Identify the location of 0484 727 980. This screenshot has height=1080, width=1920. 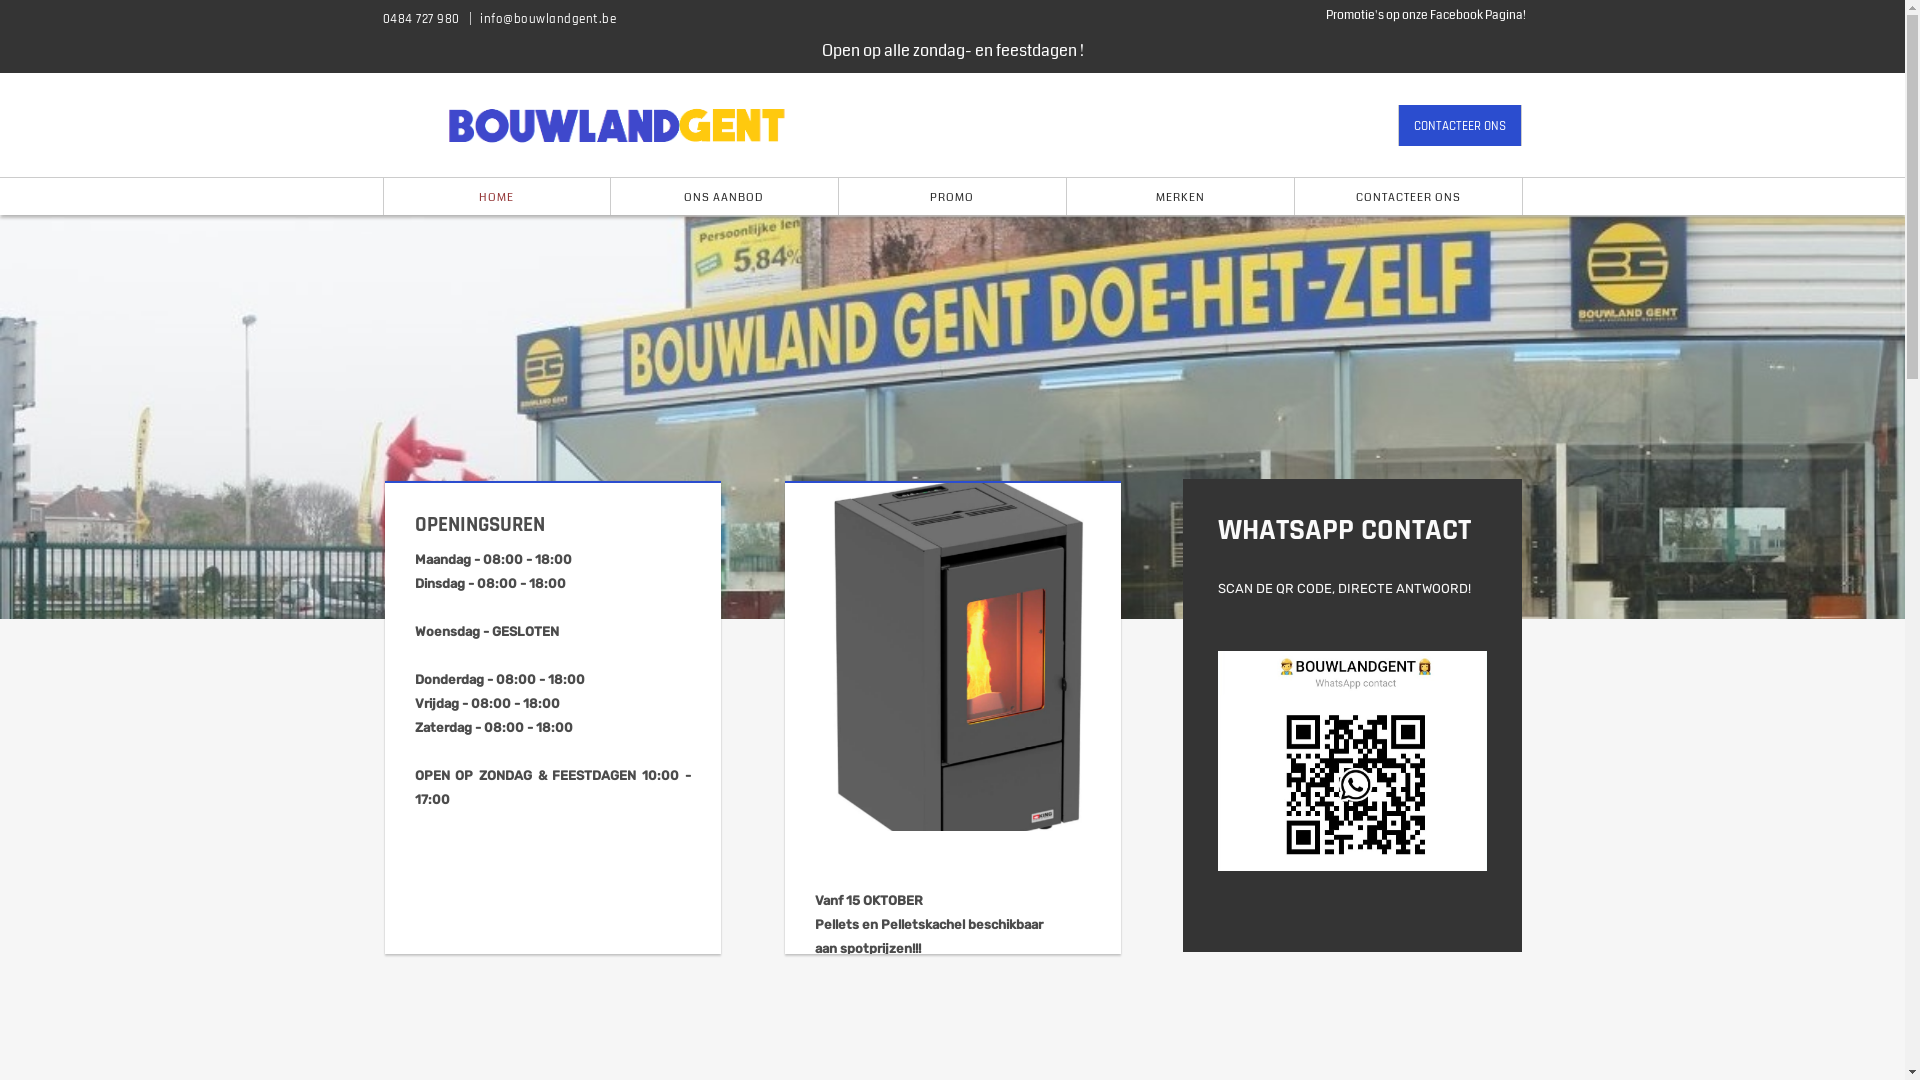
(422, 19).